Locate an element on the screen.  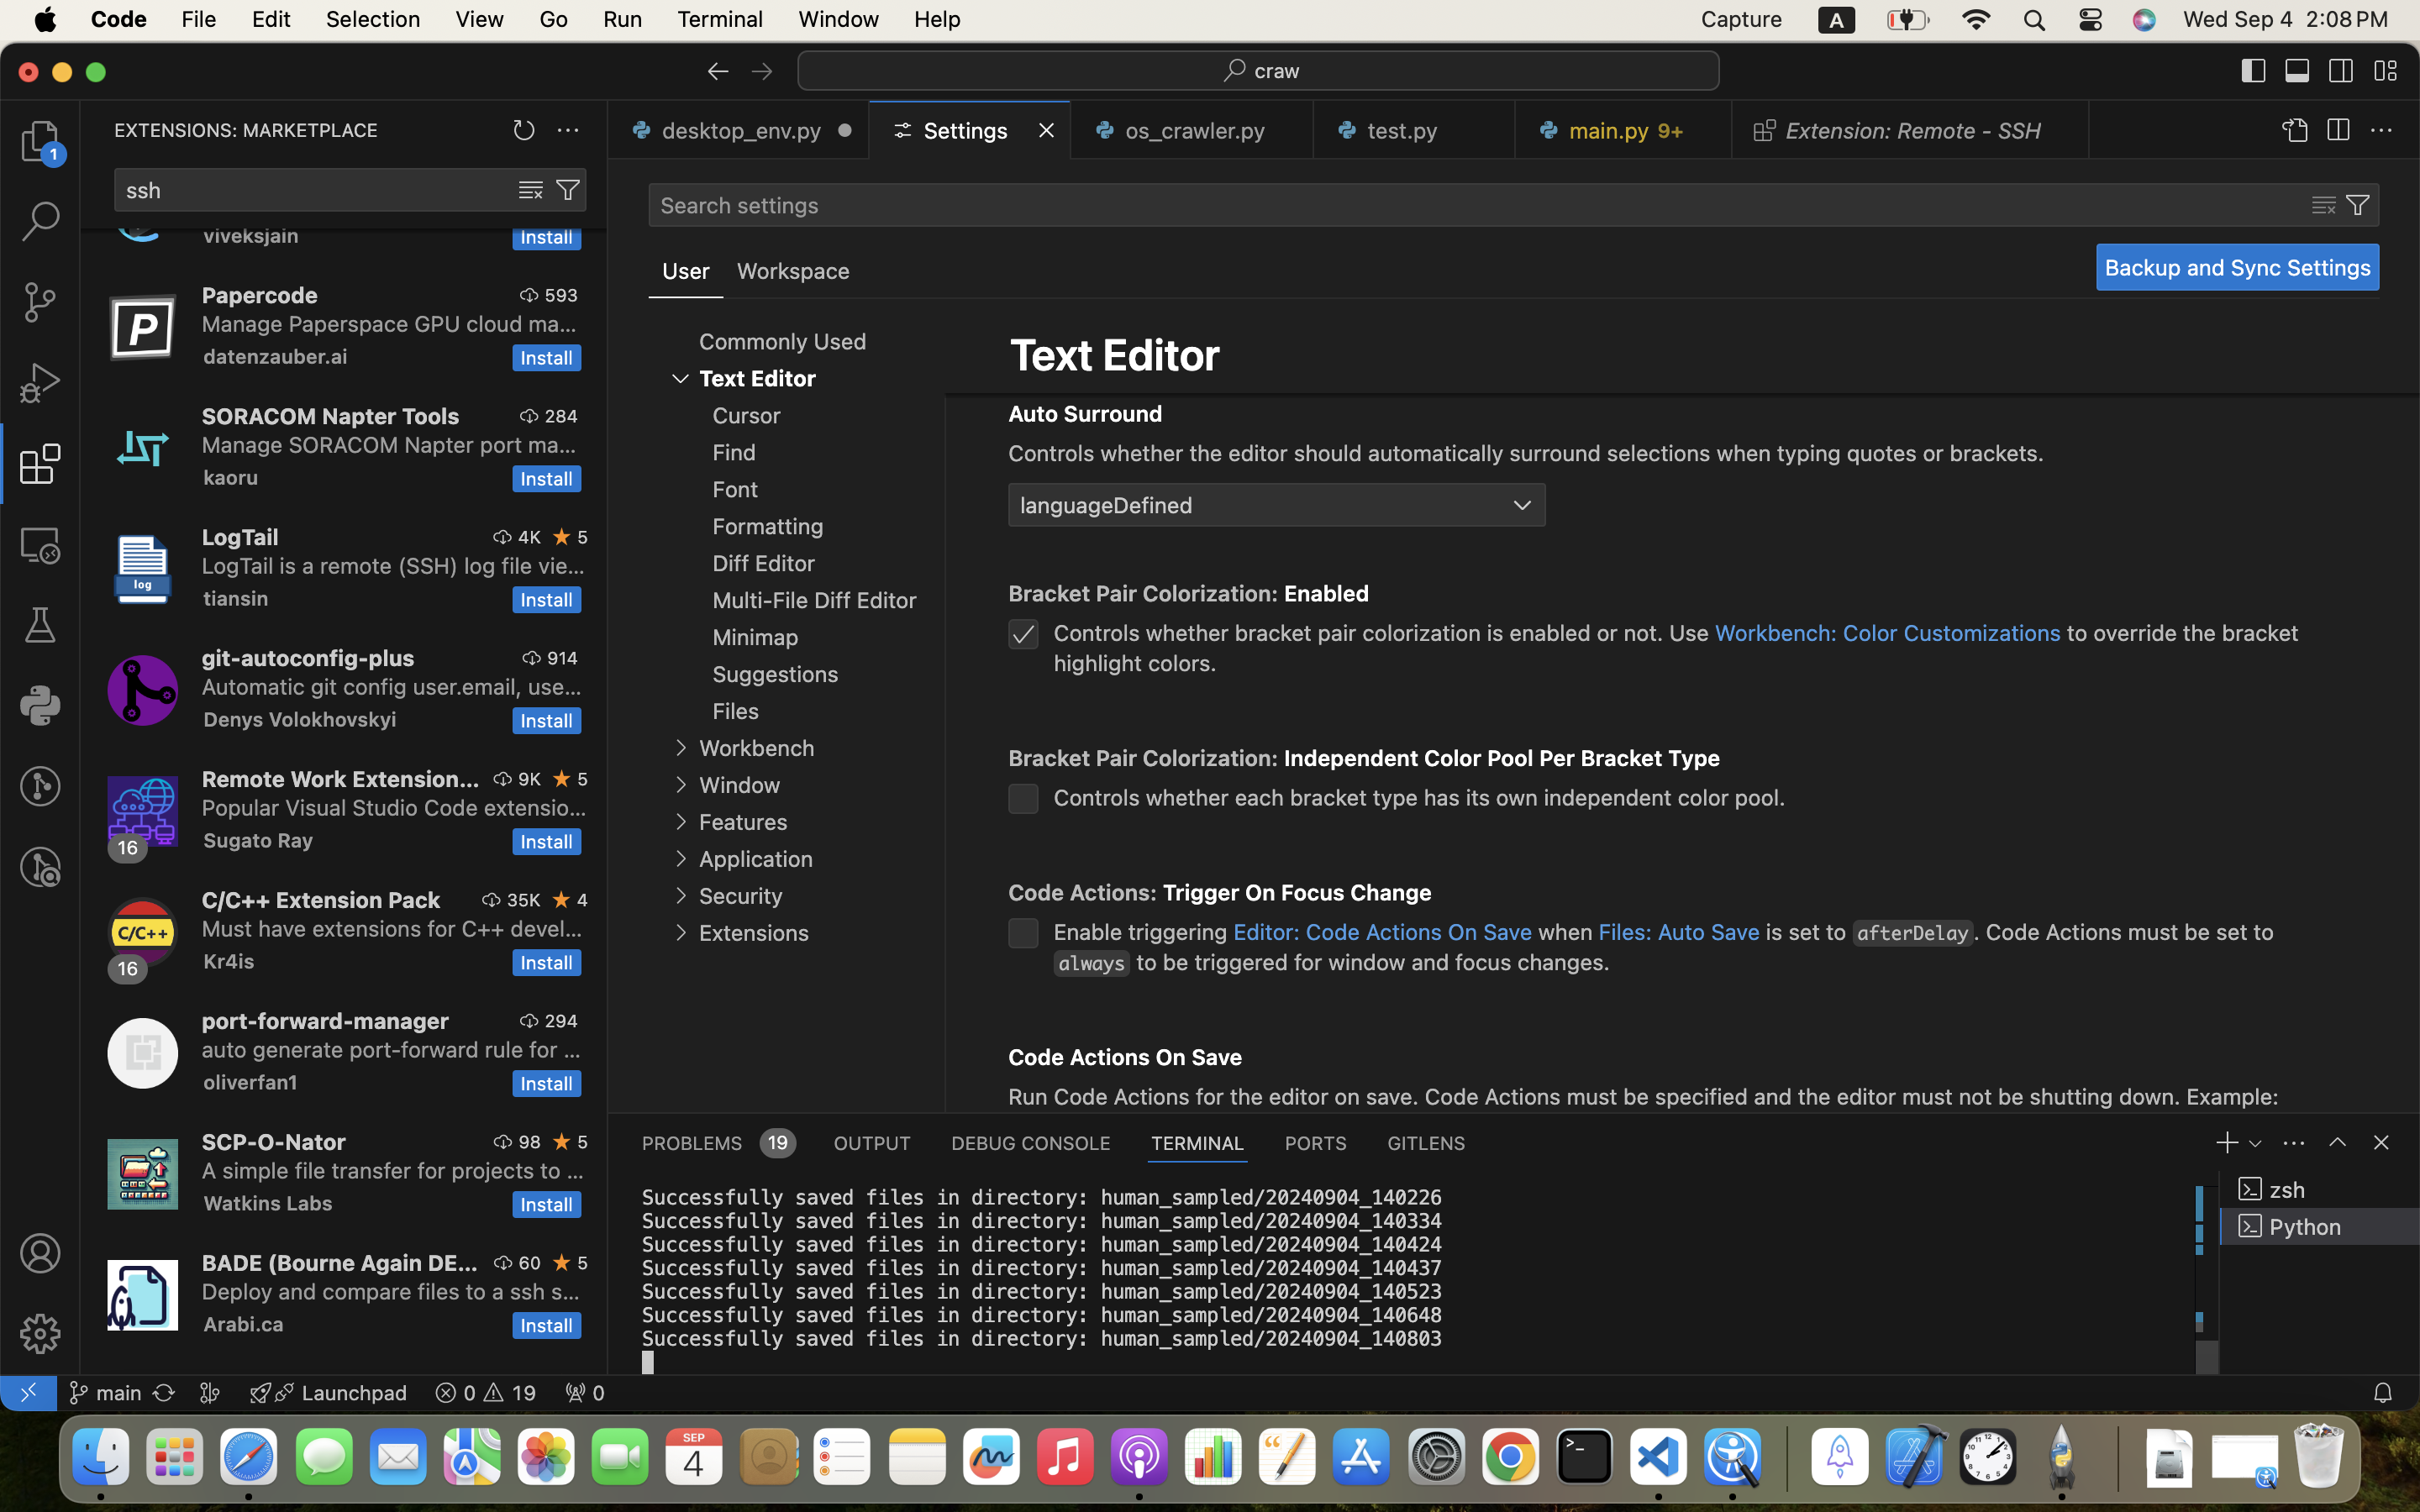
294 is located at coordinates (561, 1021).